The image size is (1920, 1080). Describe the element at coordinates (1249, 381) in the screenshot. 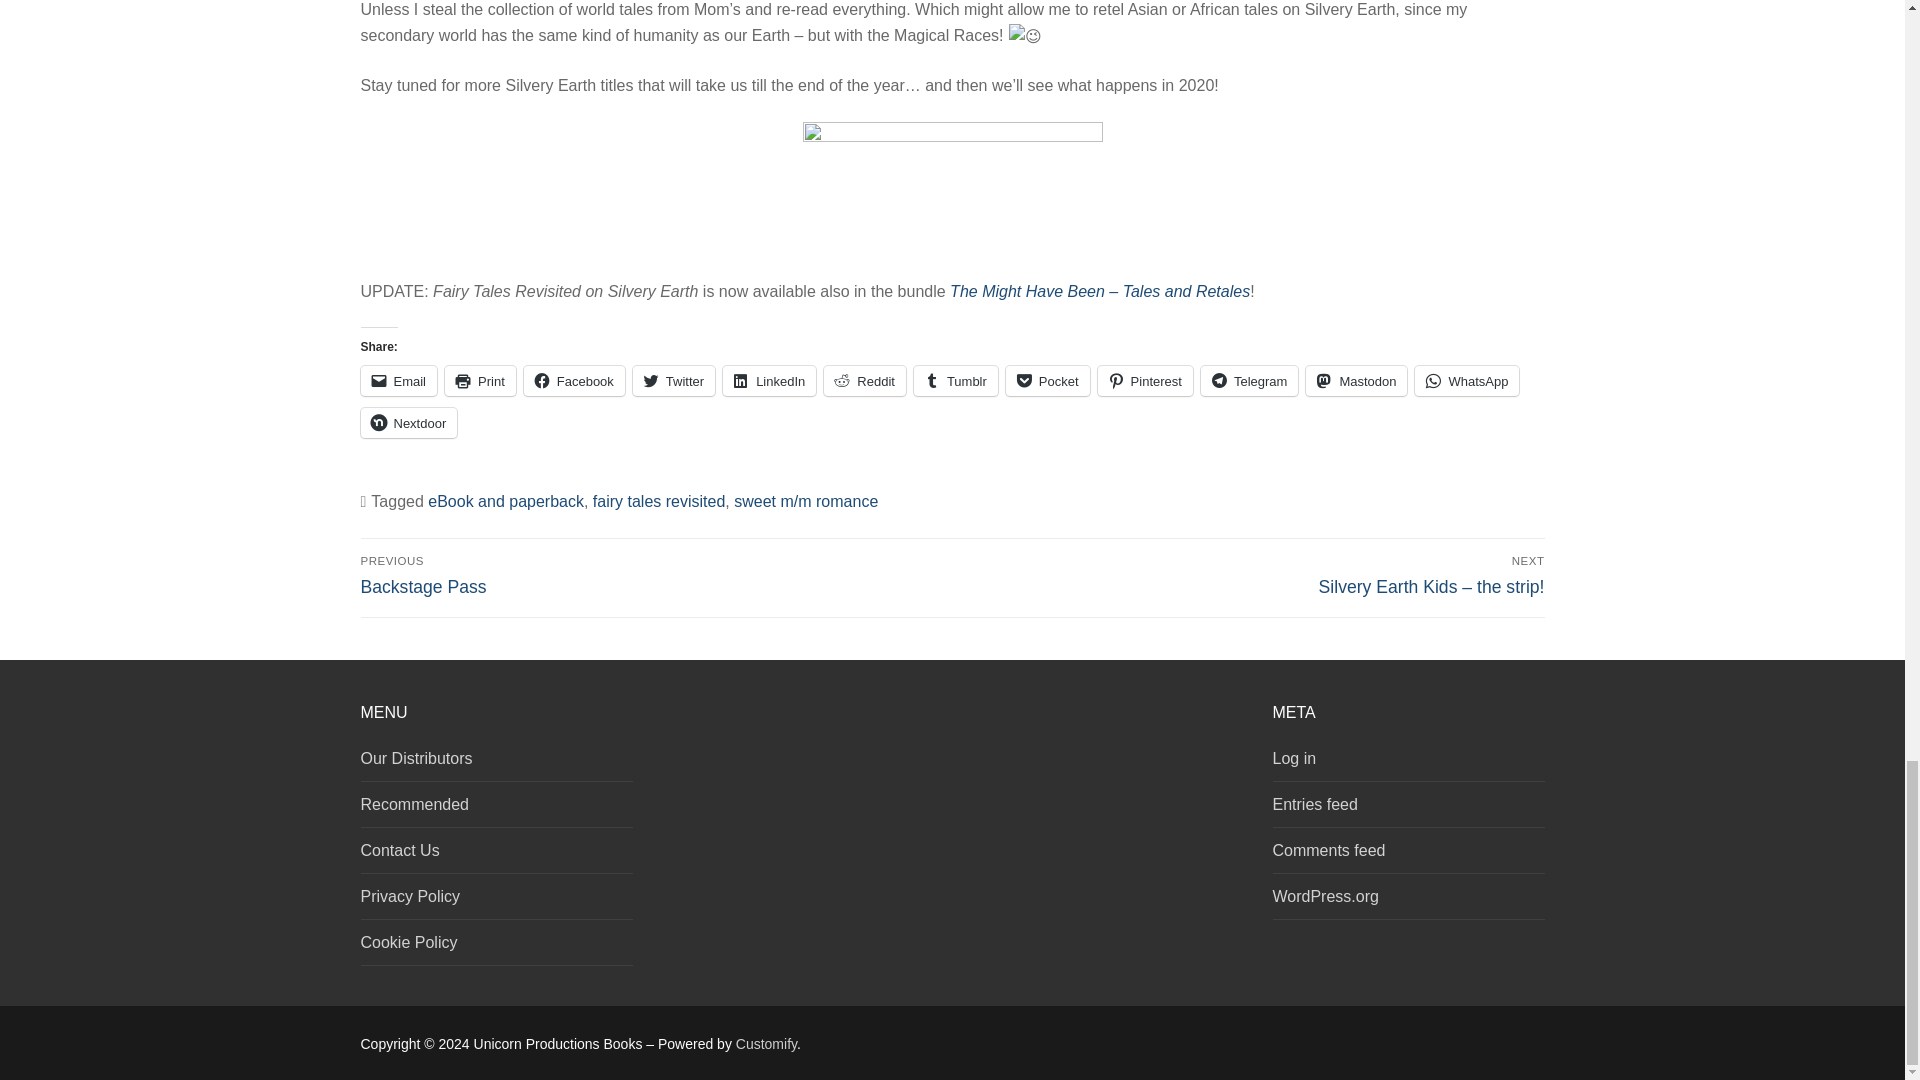

I see `Click to share on Telegram` at that location.